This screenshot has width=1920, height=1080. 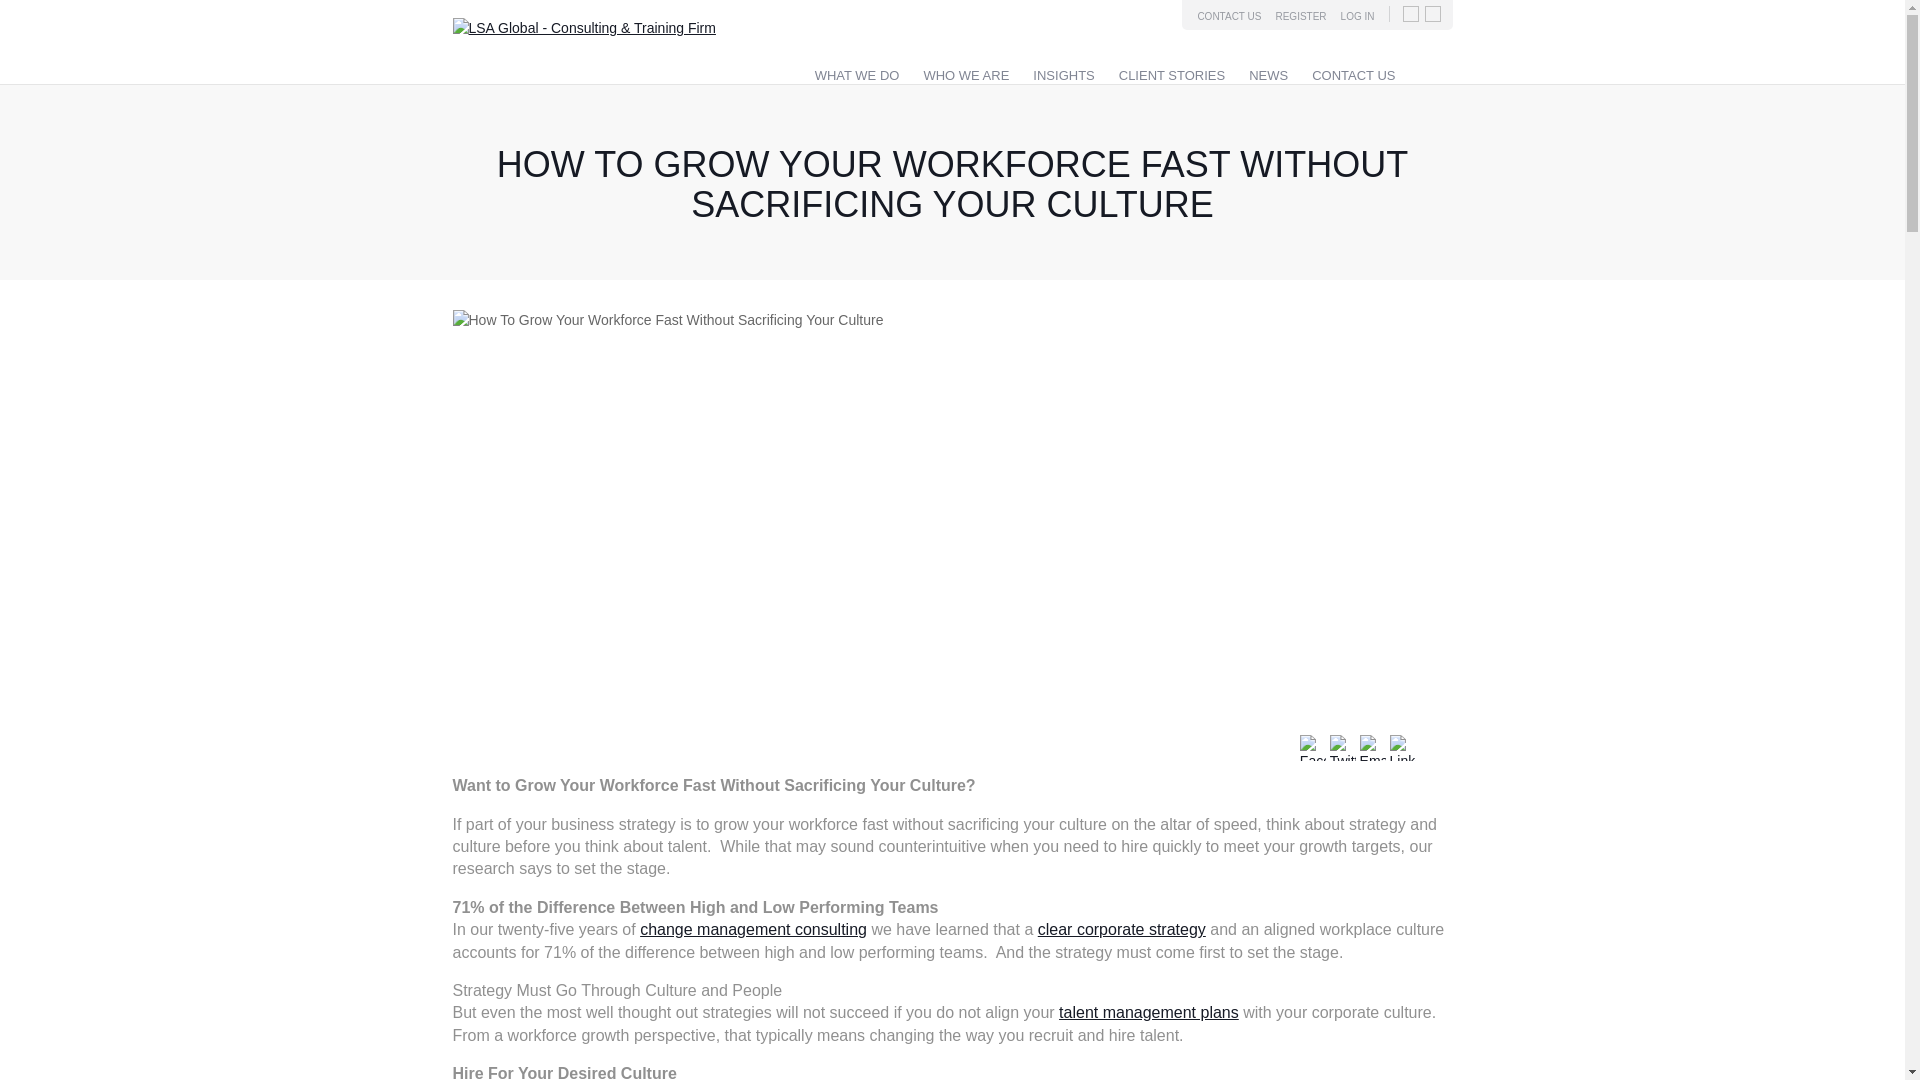 What do you see at coordinates (1063, 76) in the screenshot?
I see `Insights` at bounding box center [1063, 76].